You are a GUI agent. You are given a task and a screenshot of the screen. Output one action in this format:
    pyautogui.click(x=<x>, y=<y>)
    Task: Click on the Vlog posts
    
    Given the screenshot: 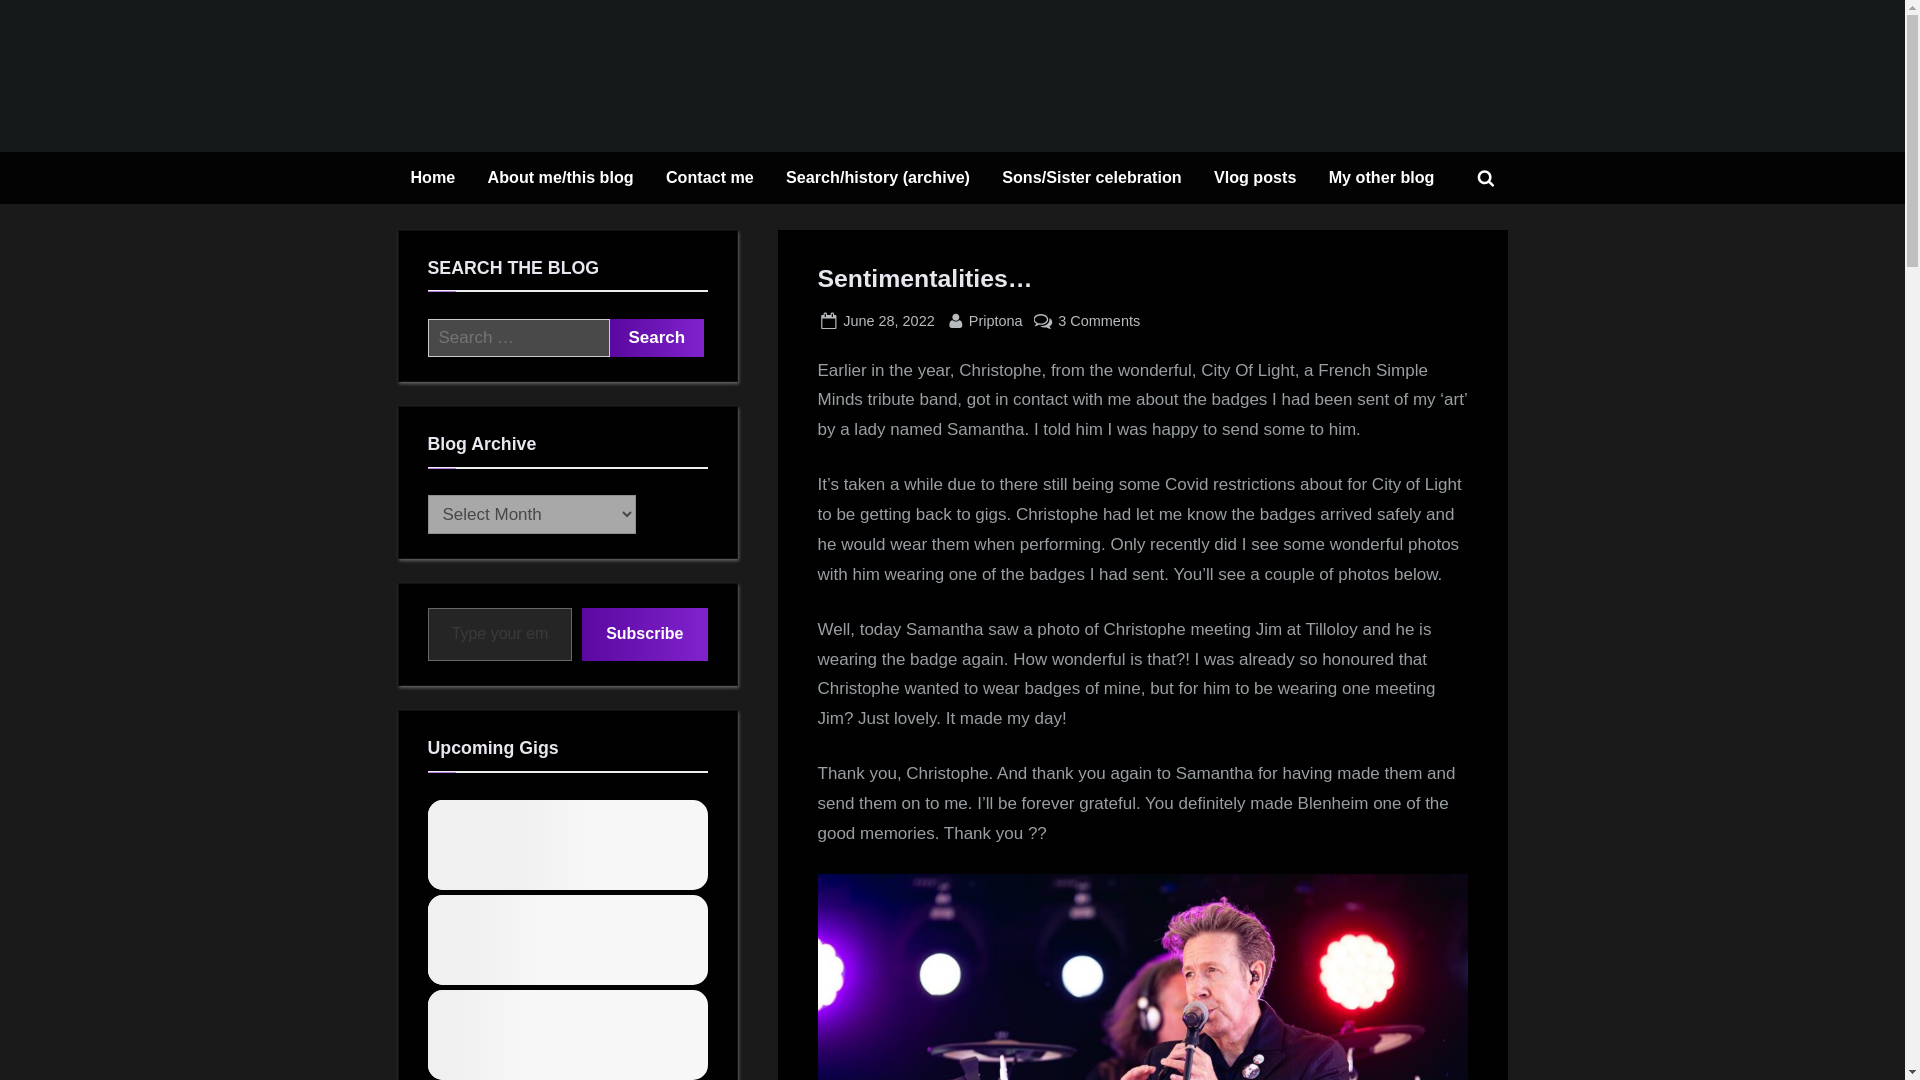 What is the action you would take?
    pyautogui.click(x=1381, y=178)
    